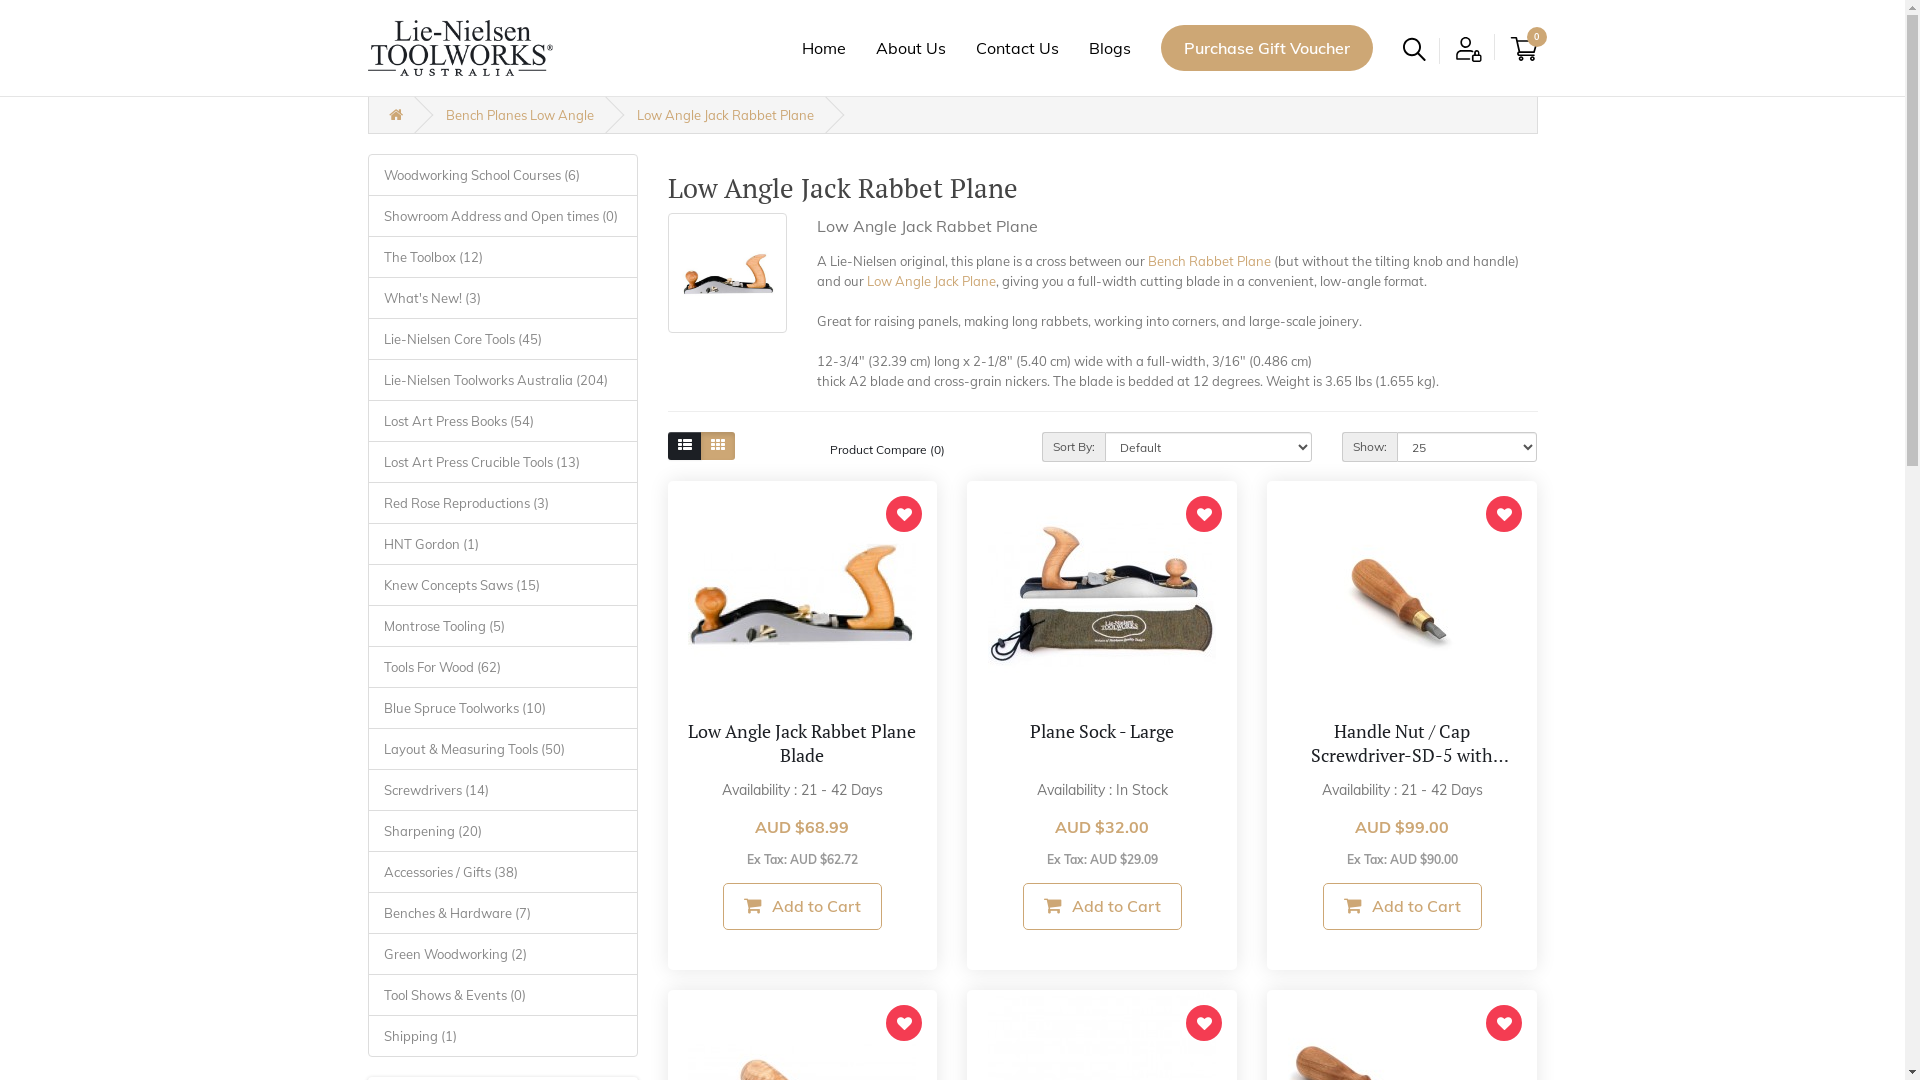 This screenshot has height=1080, width=1920. Describe the element at coordinates (1468, 49) in the screenshot. I see `My Account` at that location.